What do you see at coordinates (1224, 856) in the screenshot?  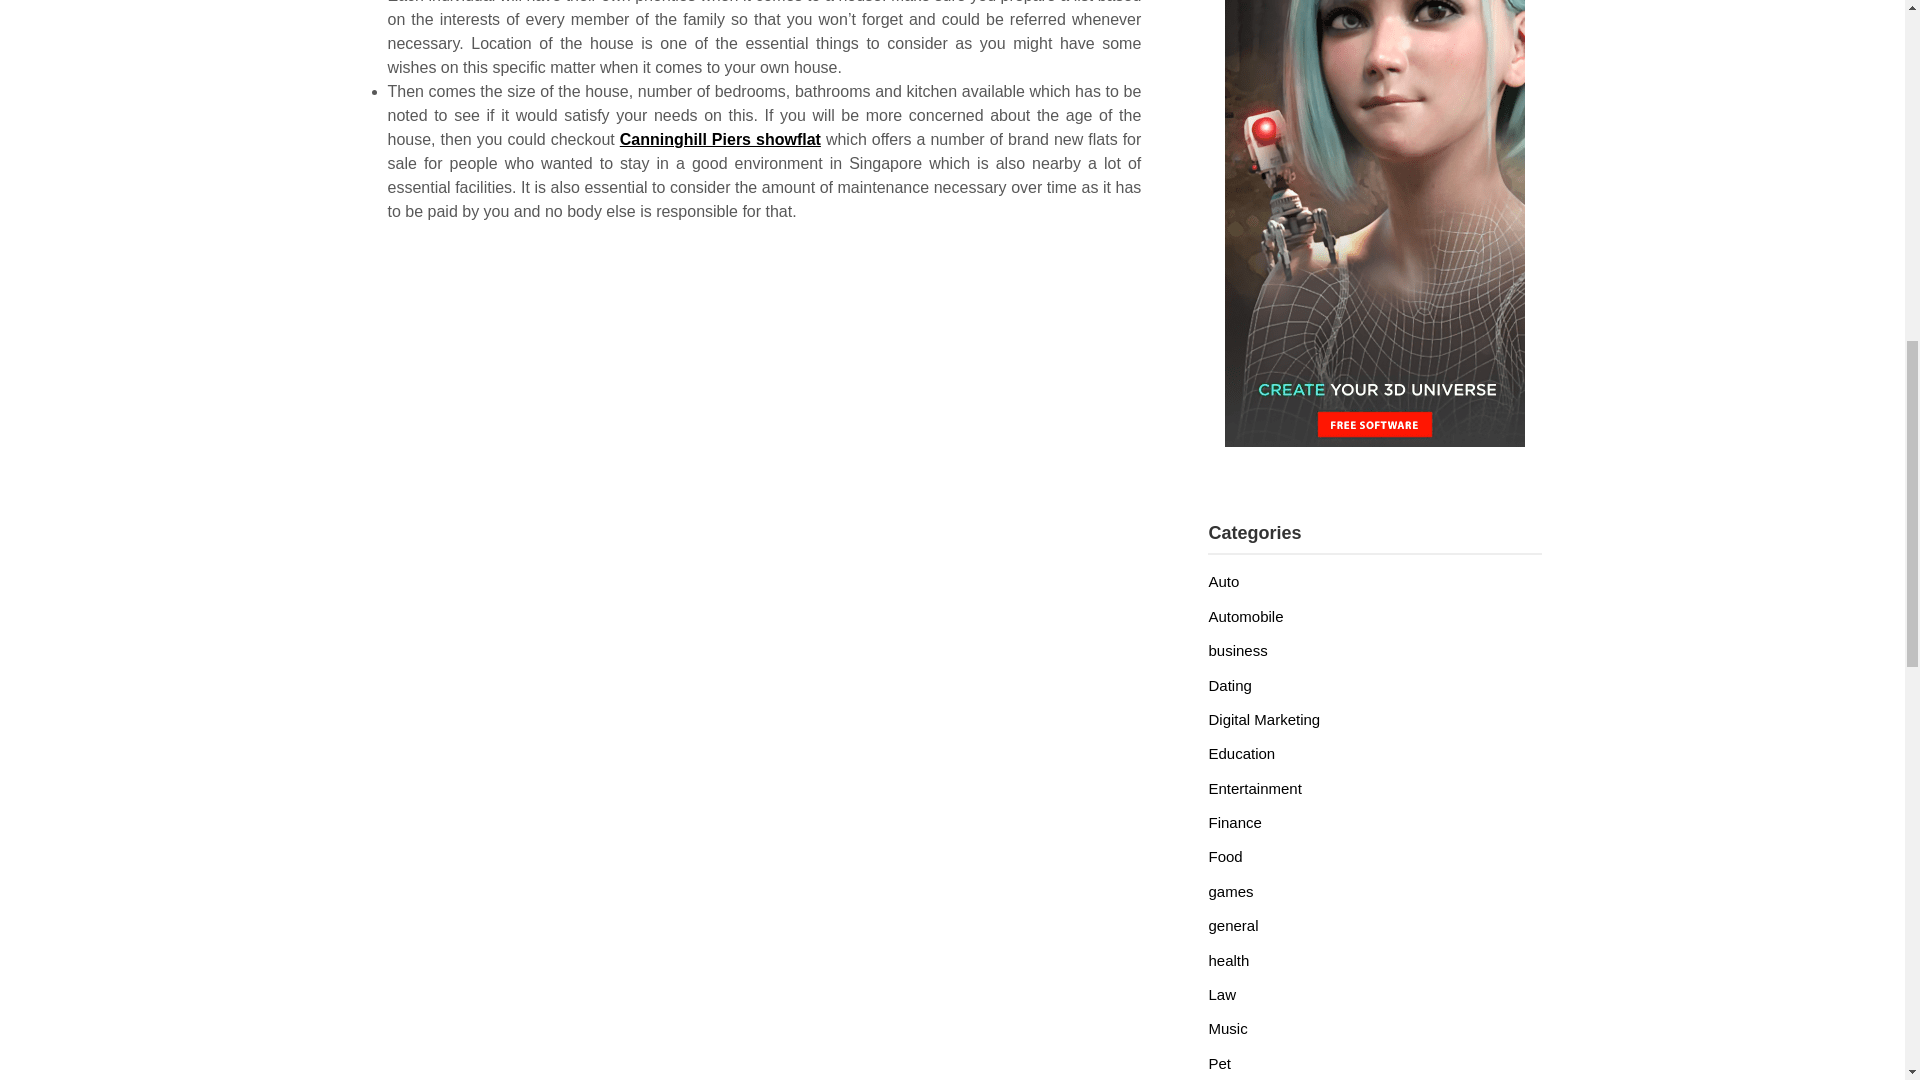 I see `Food` at bounding box center [1224, 856].